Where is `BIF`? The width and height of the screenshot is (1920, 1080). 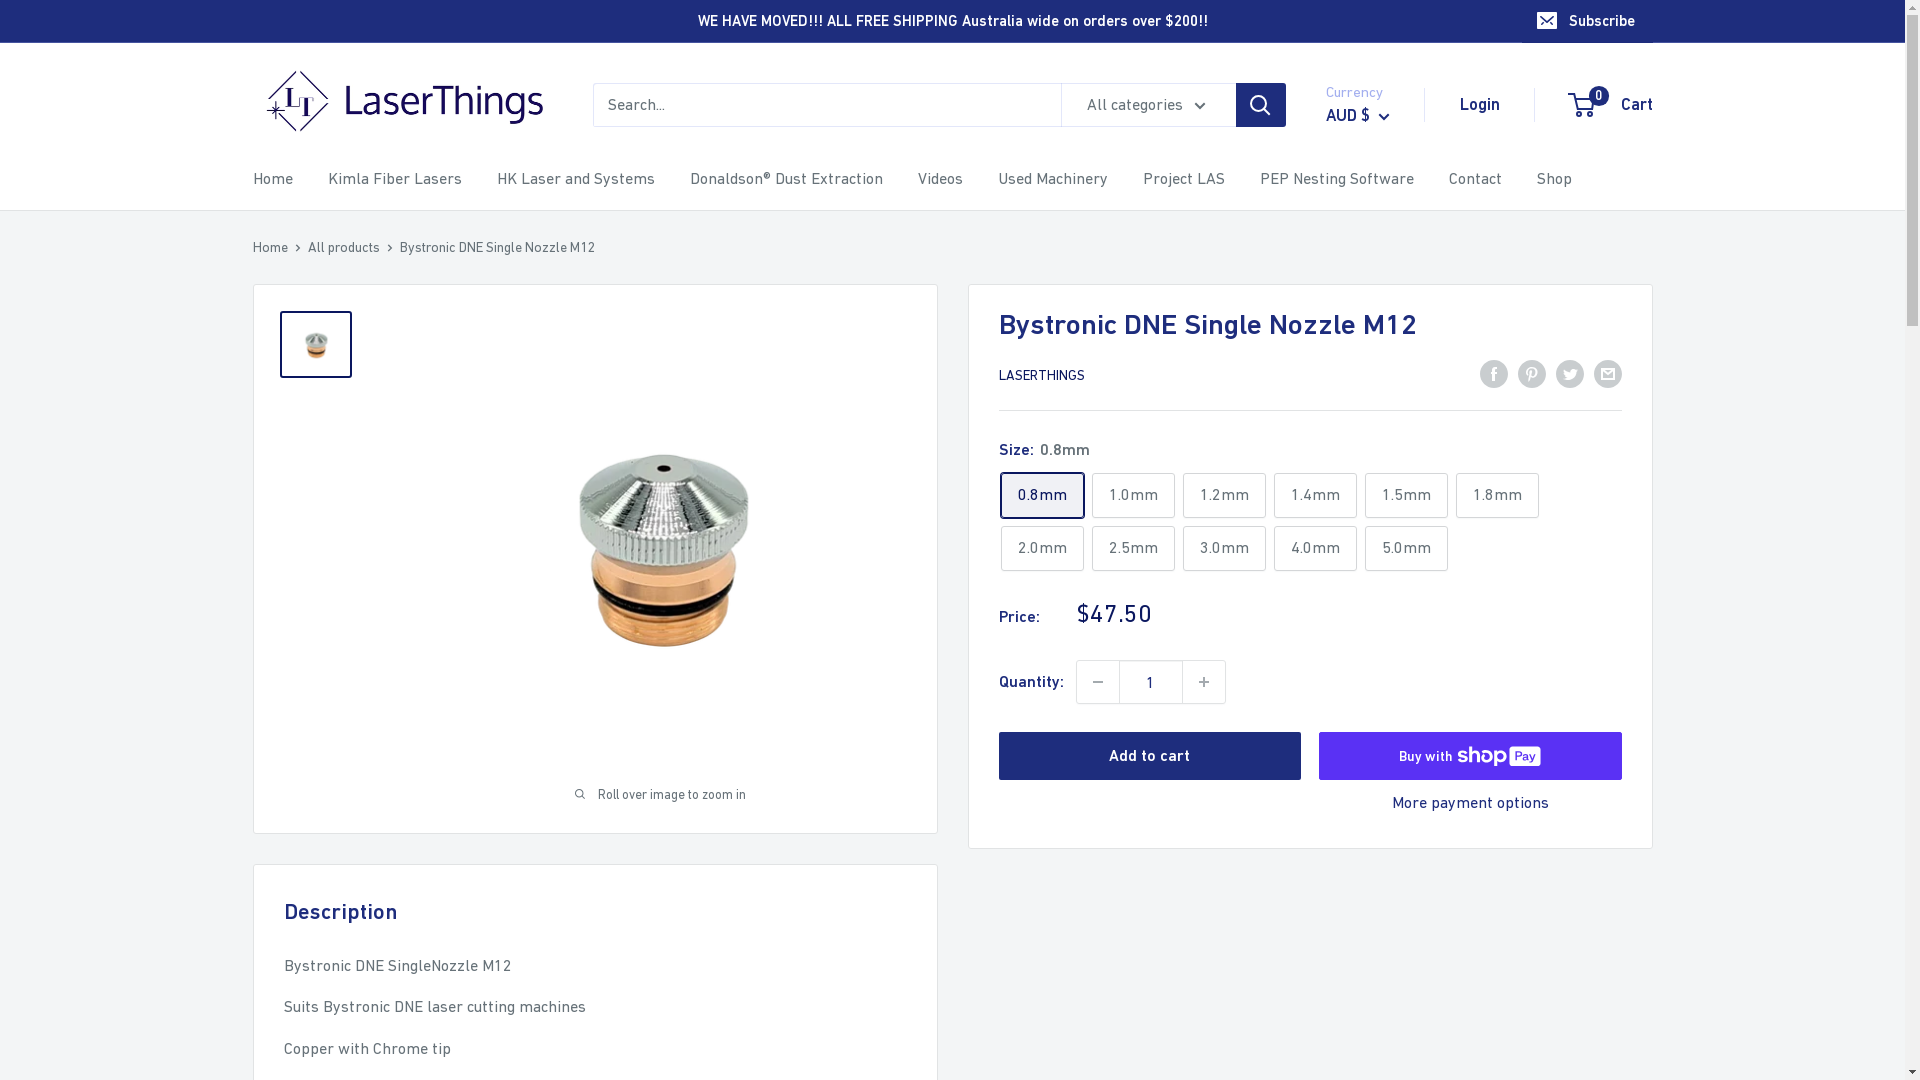
BIF is located at coordinates (304, 142).